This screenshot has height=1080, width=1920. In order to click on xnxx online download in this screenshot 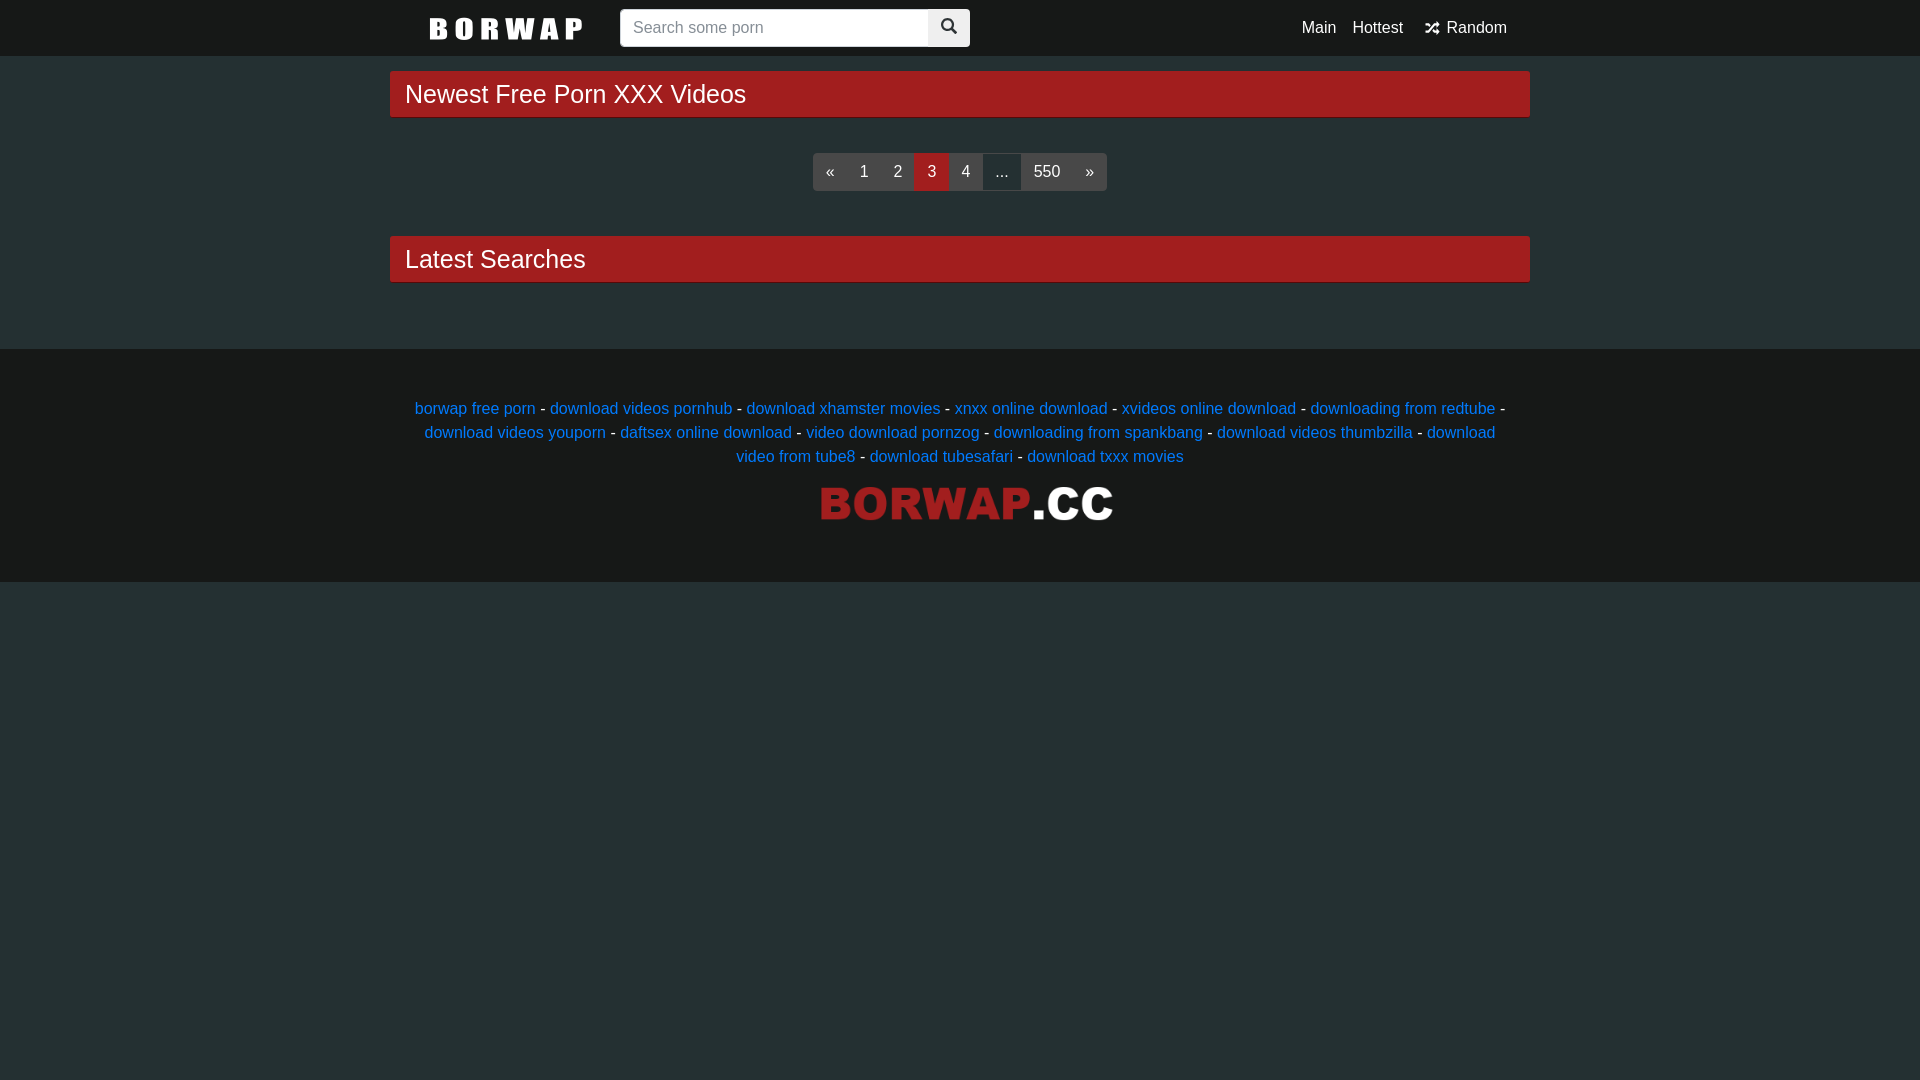, I will do `click(1032, 408)`.